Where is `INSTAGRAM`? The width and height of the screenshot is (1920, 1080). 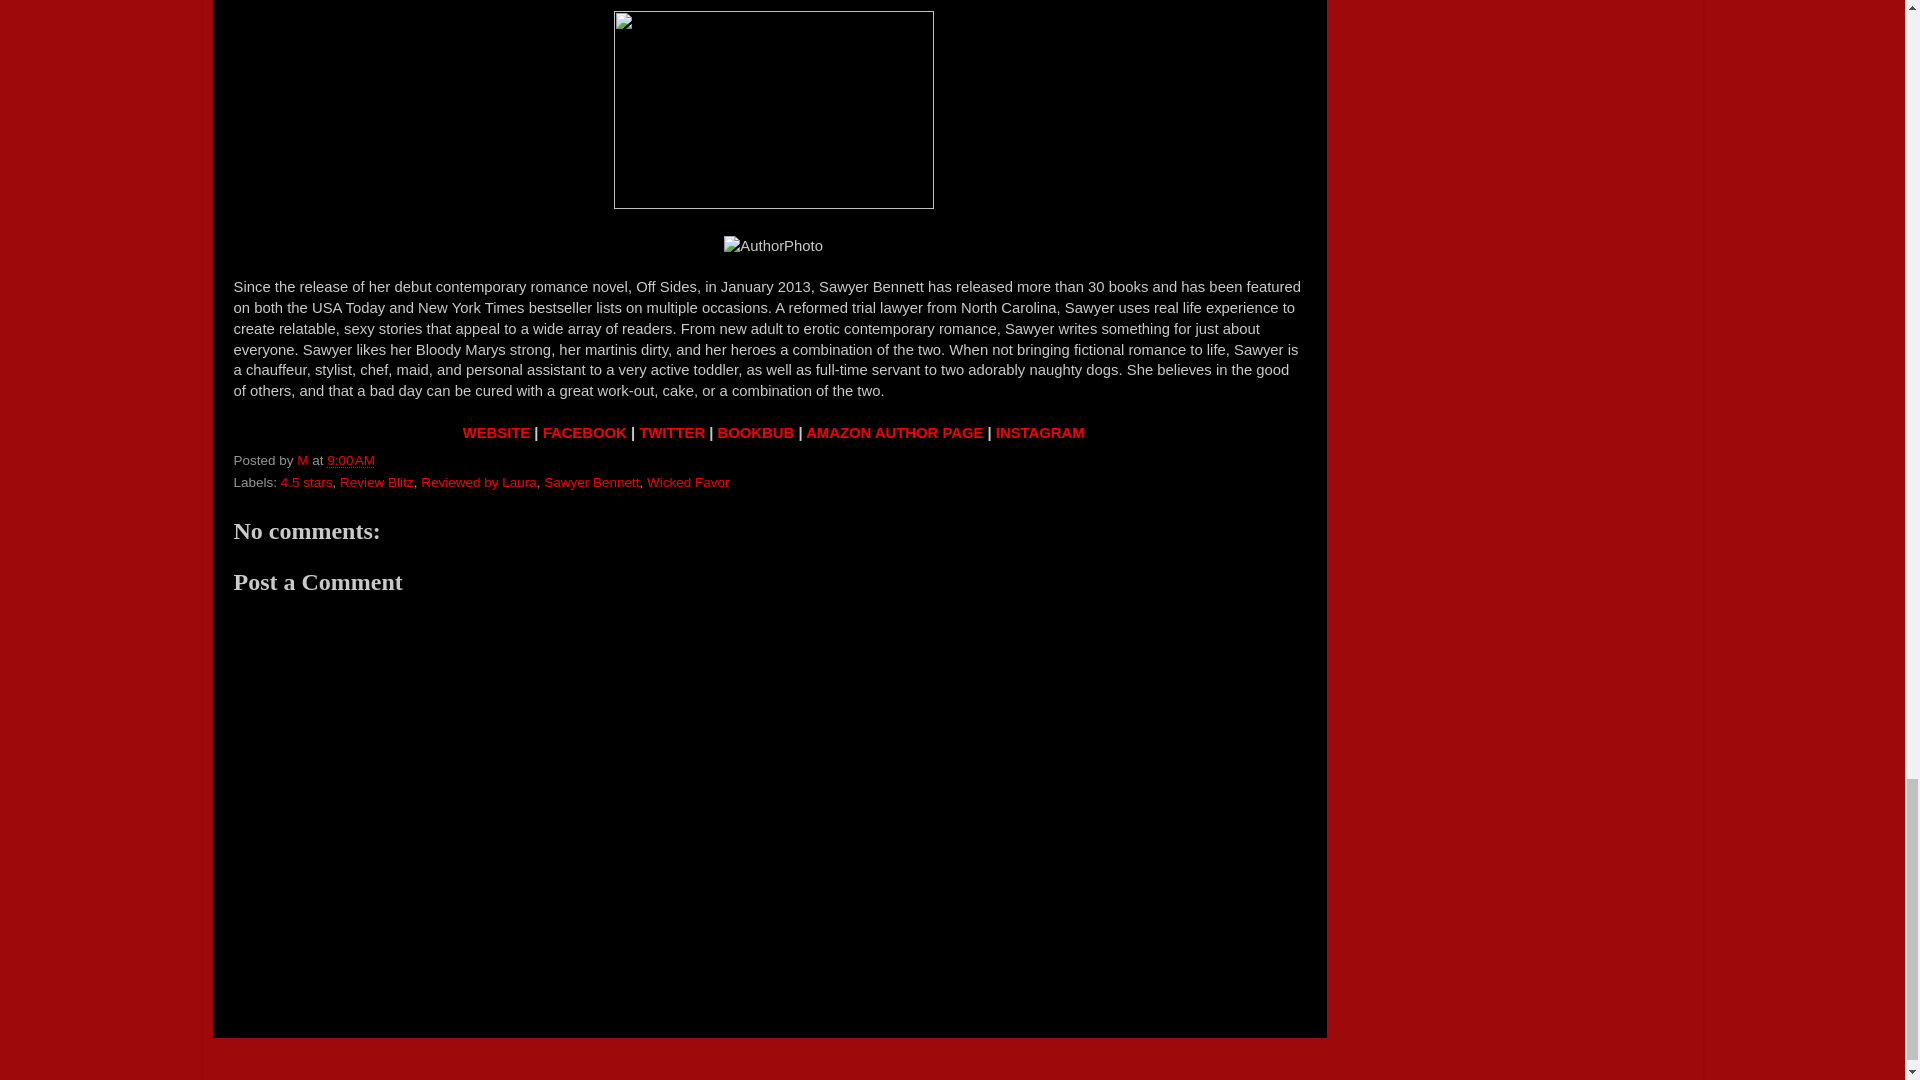
INSTAGRAM is located at coordinates (1040, 432).